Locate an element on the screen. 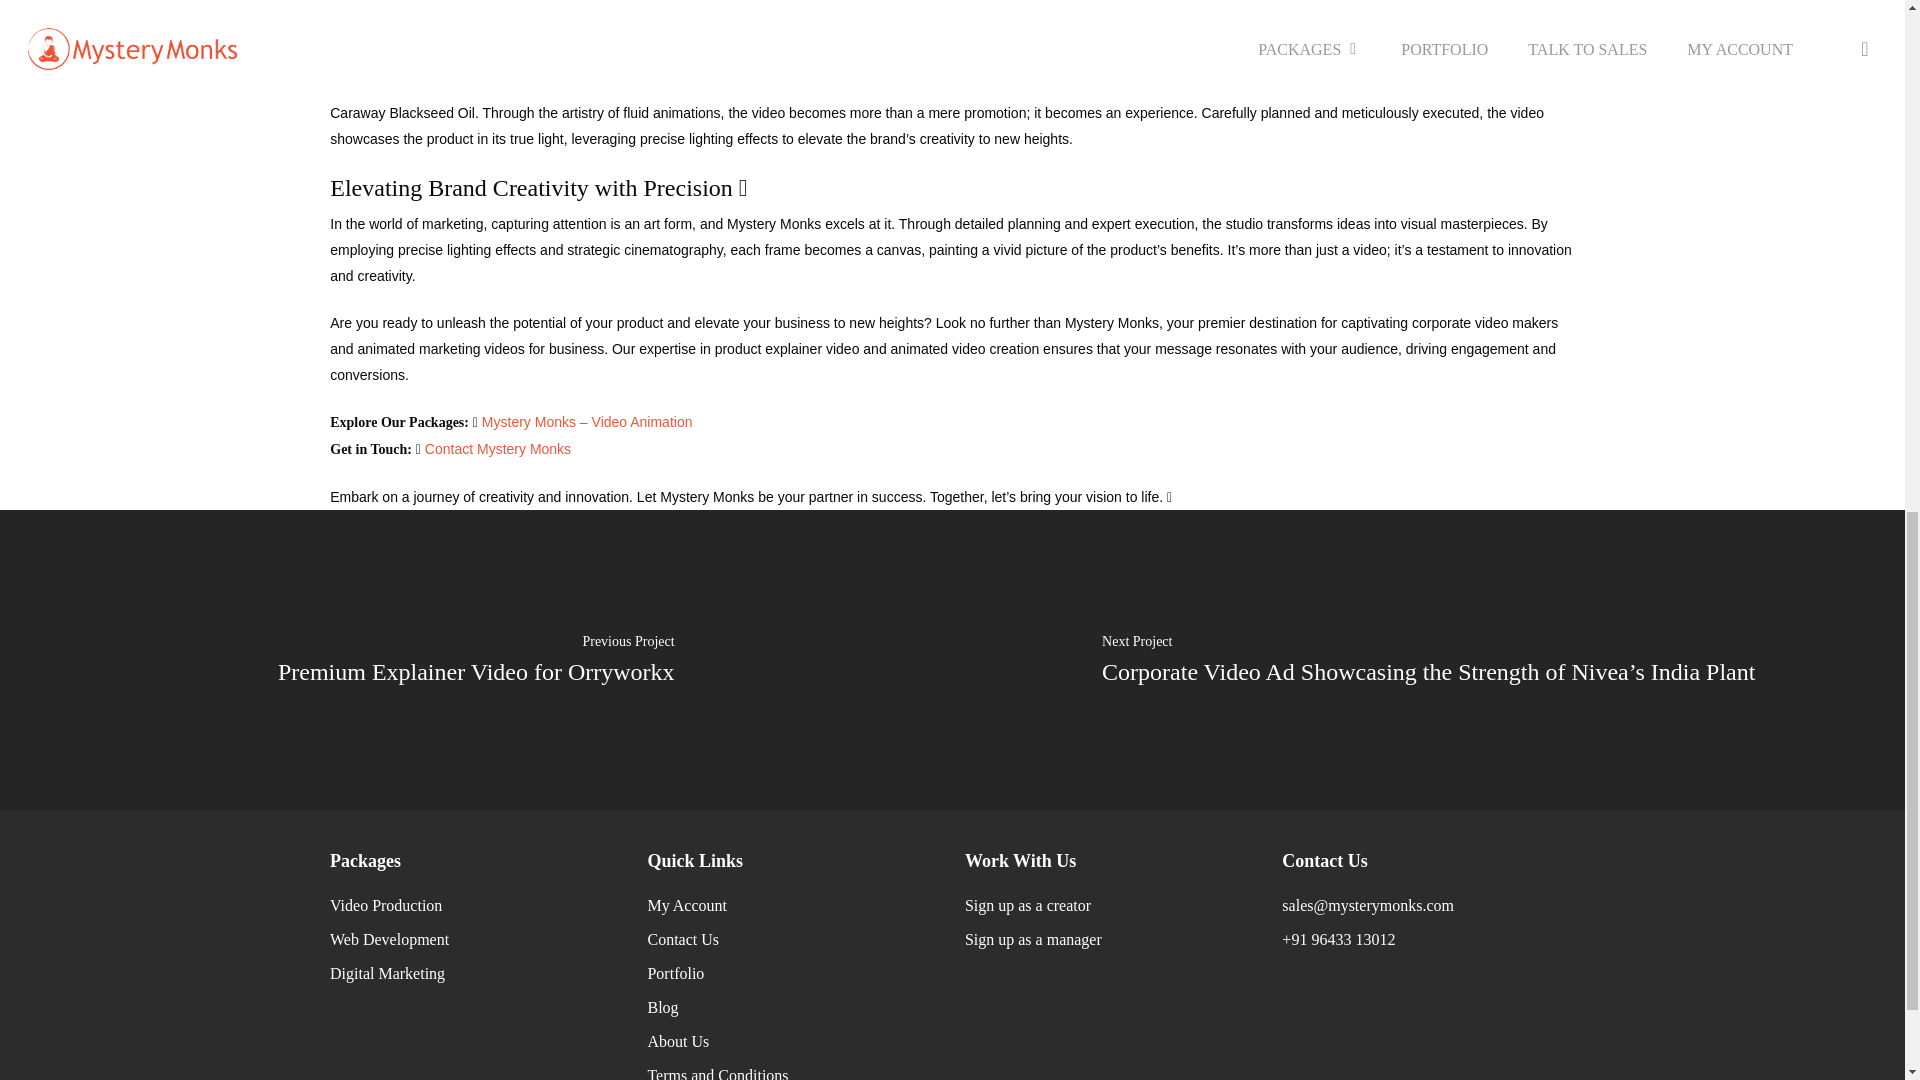 The height and width of the screenshot is (1080, 1920). About Us is located at coordinates (678, 1040).